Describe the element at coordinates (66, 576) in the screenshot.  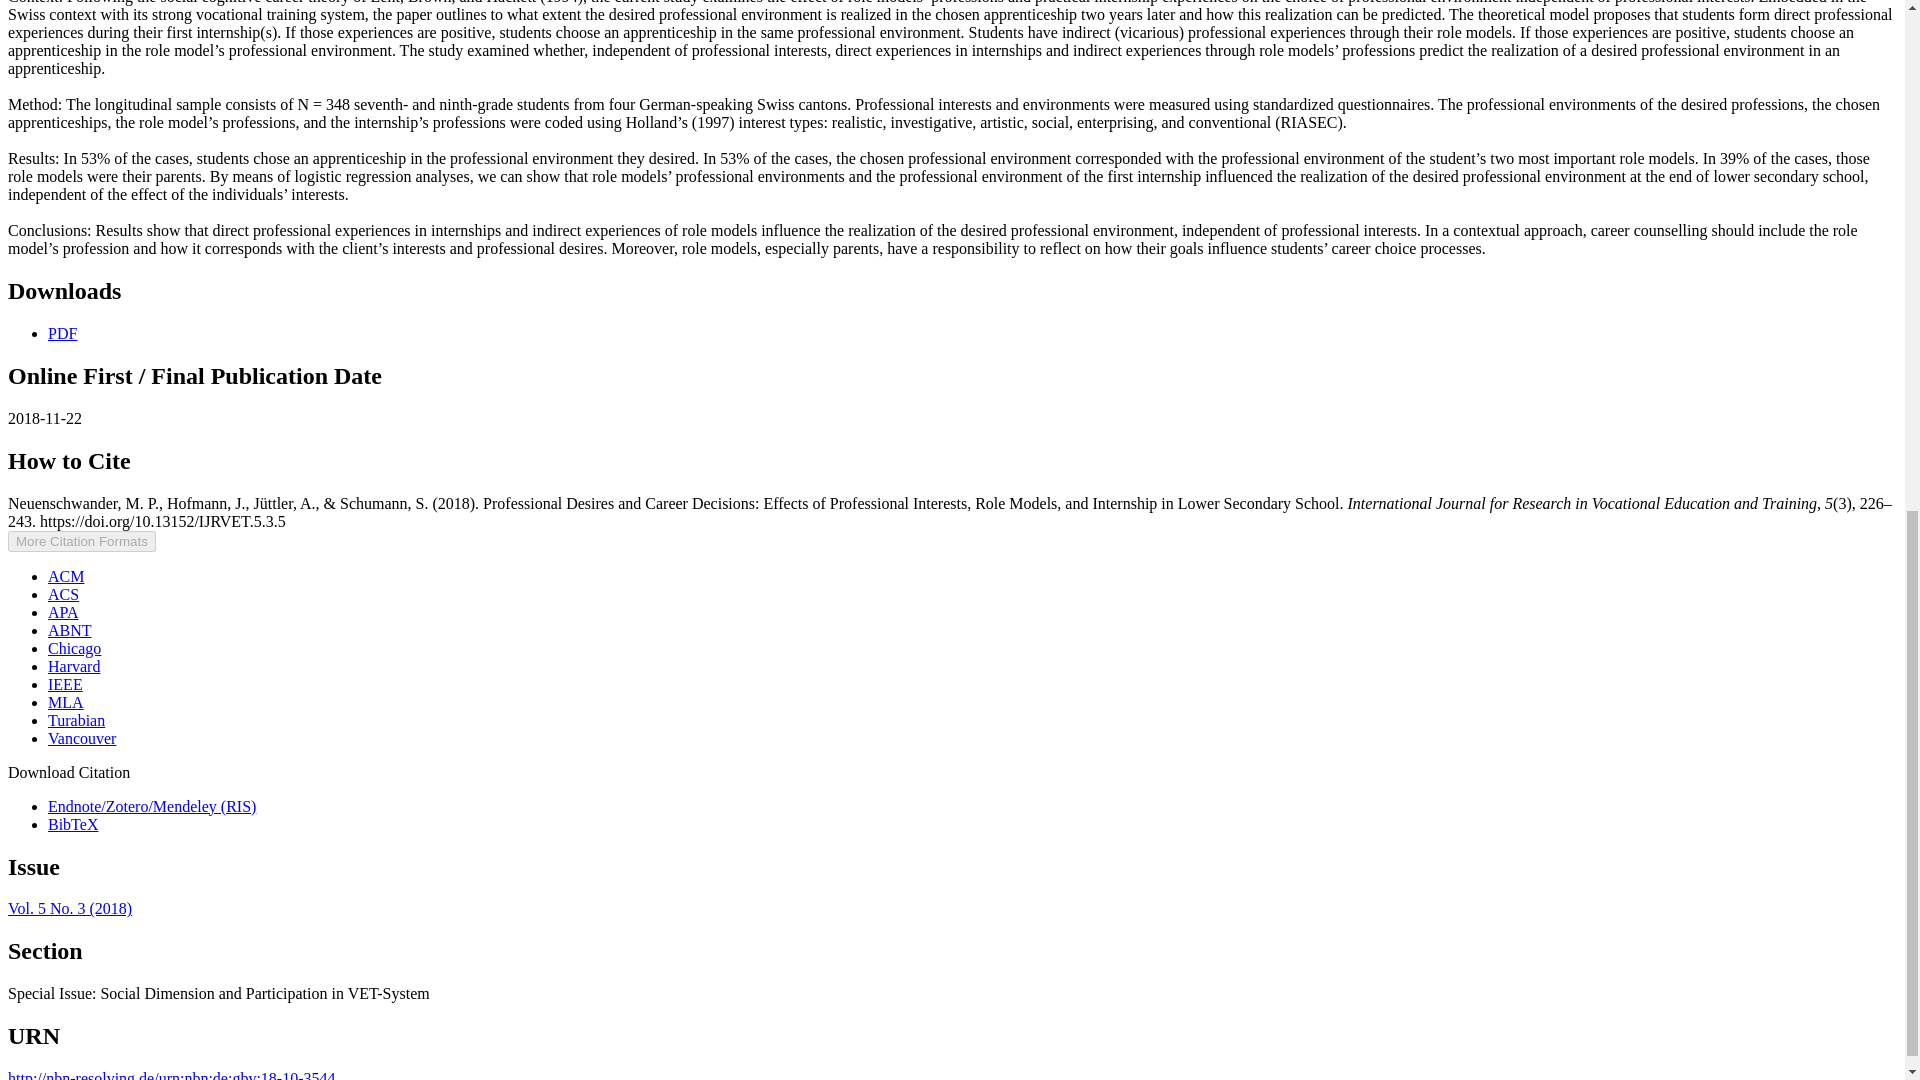
I see `ACM` at that location.